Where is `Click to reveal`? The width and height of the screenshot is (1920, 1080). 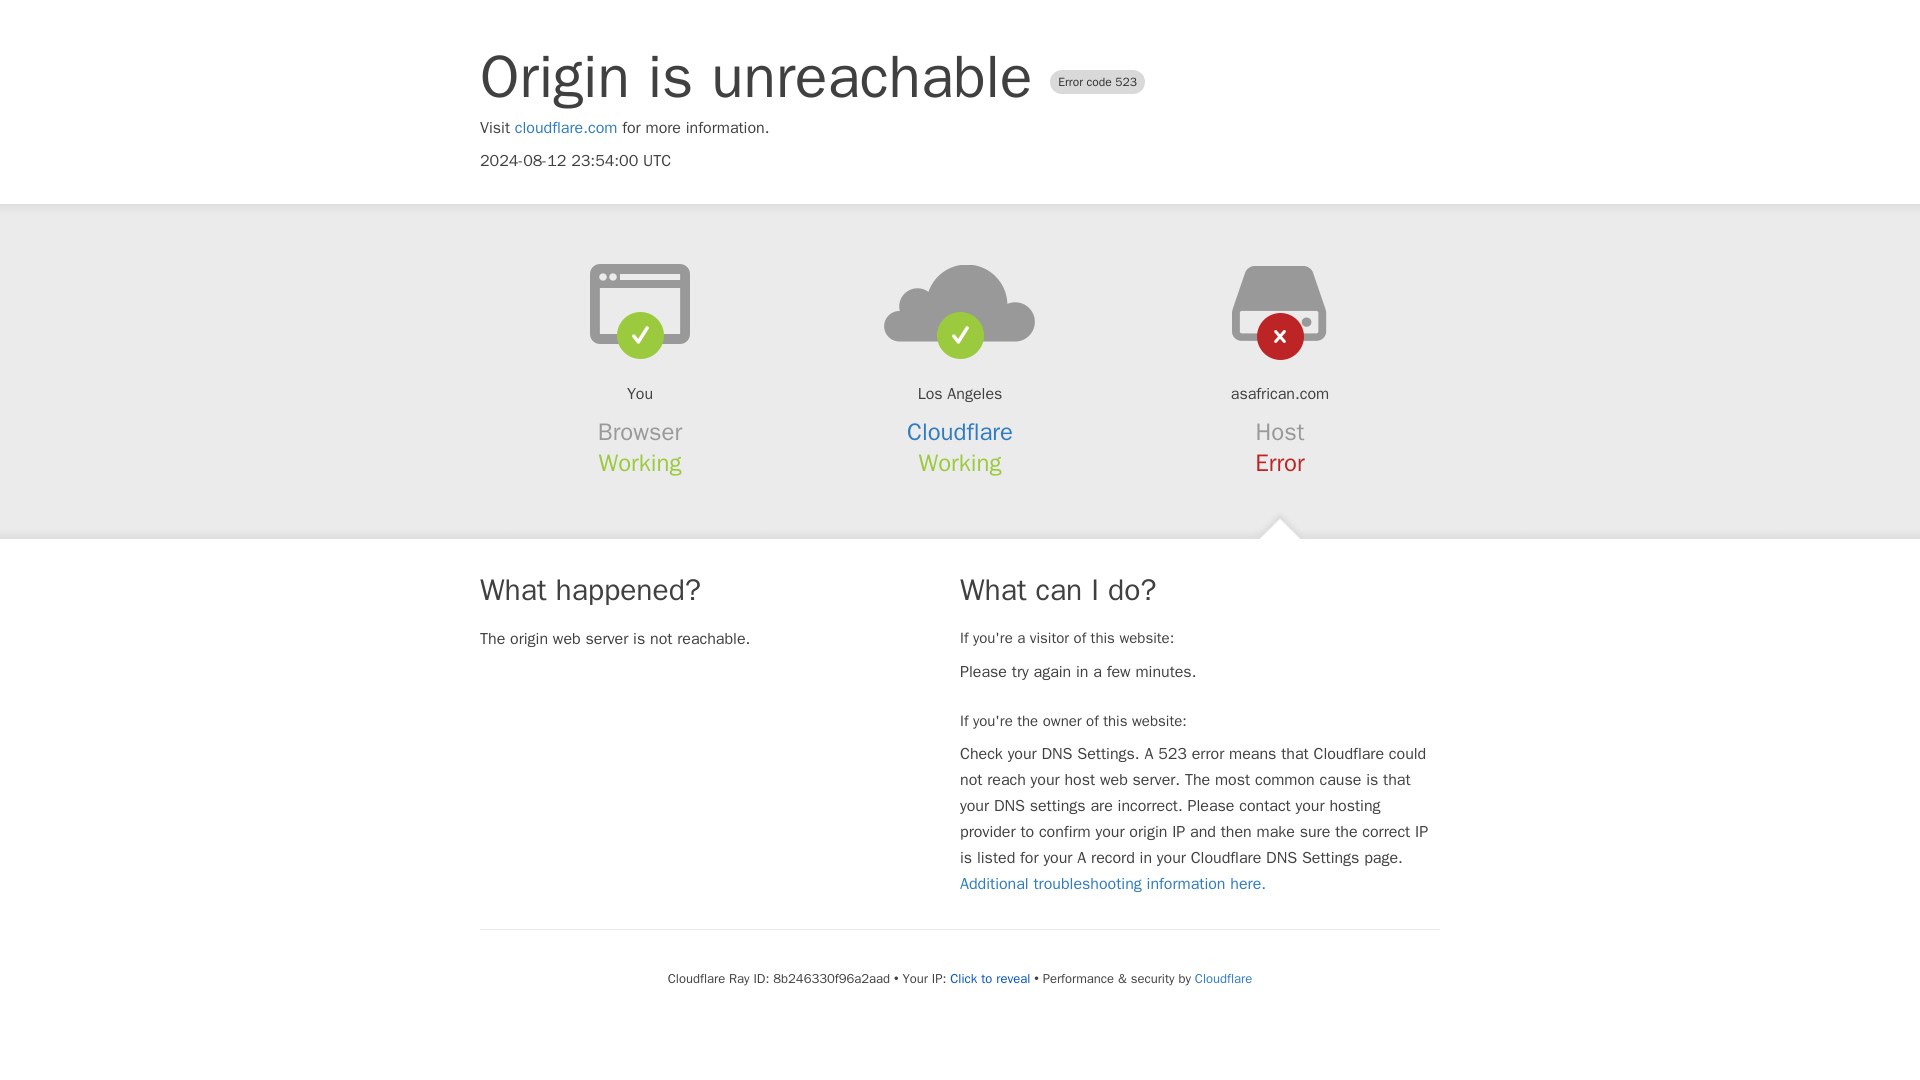 Click to reveal is located at coordinates (990, 978).